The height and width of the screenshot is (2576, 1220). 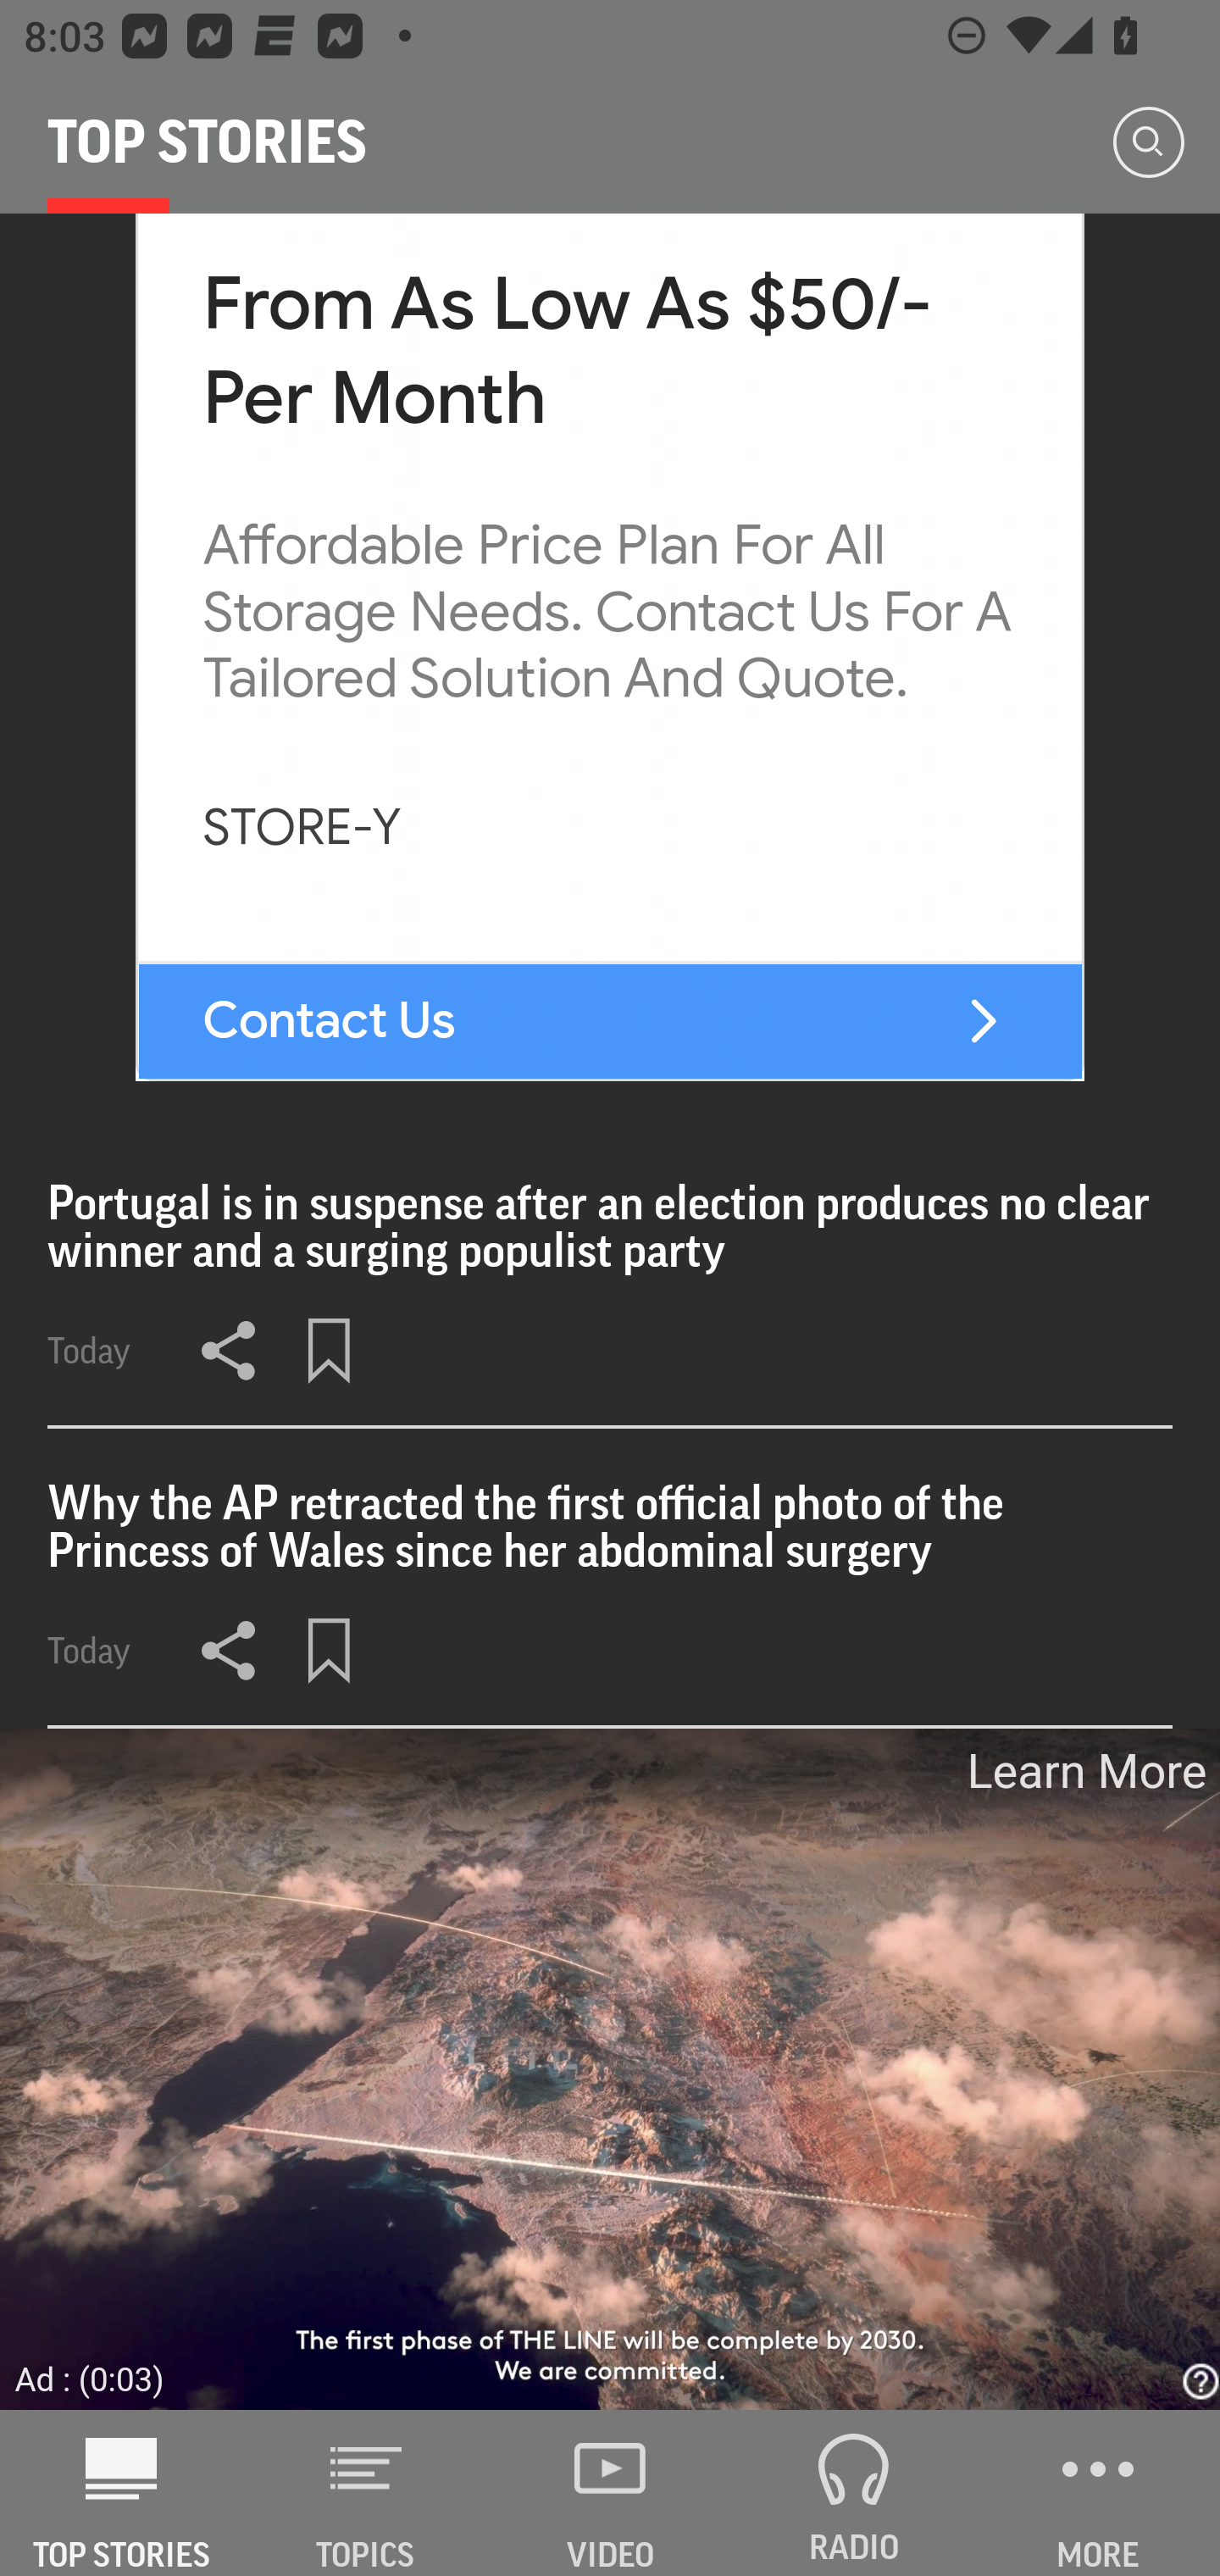 I want to click on STORE-Y, so click(x=302, y=829).